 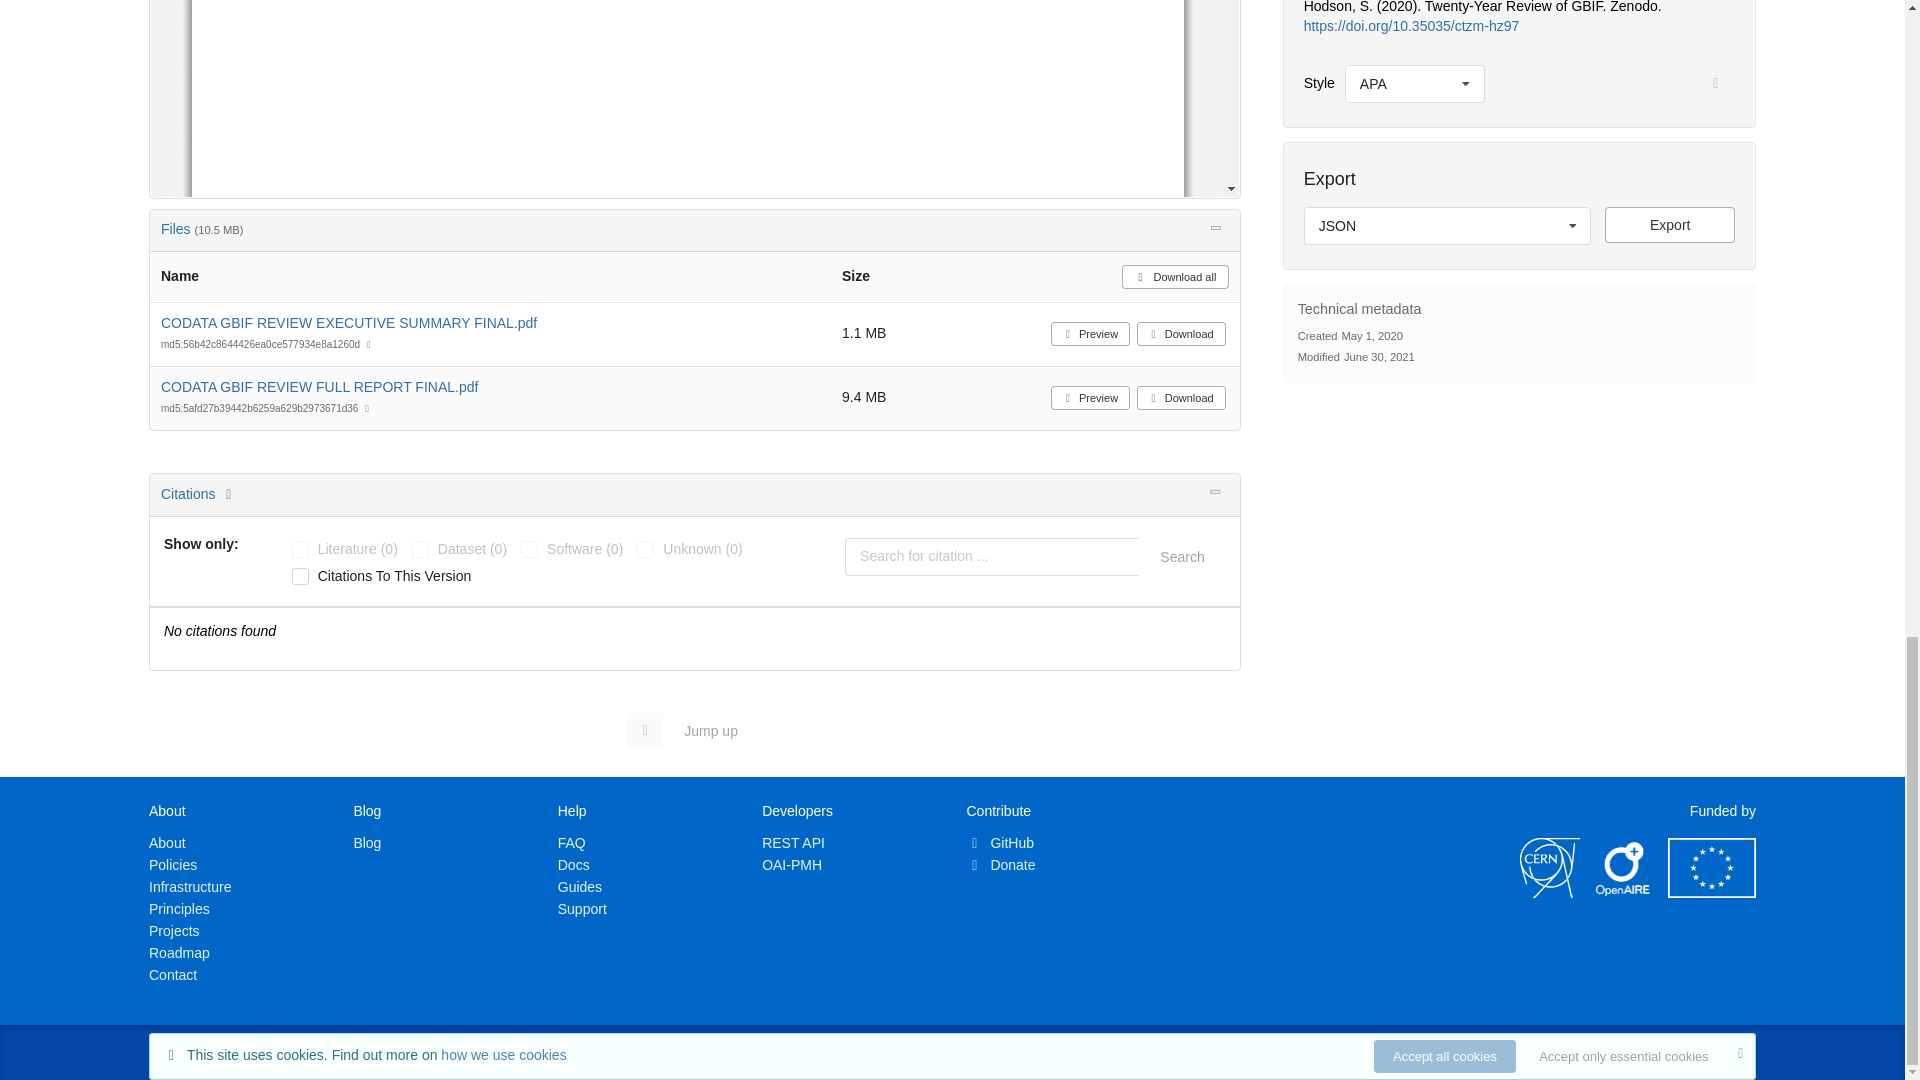 What do you see at coordinates (1670, 225) in the screenshot?
I see `Download file` at bounding box center [1670, 225].